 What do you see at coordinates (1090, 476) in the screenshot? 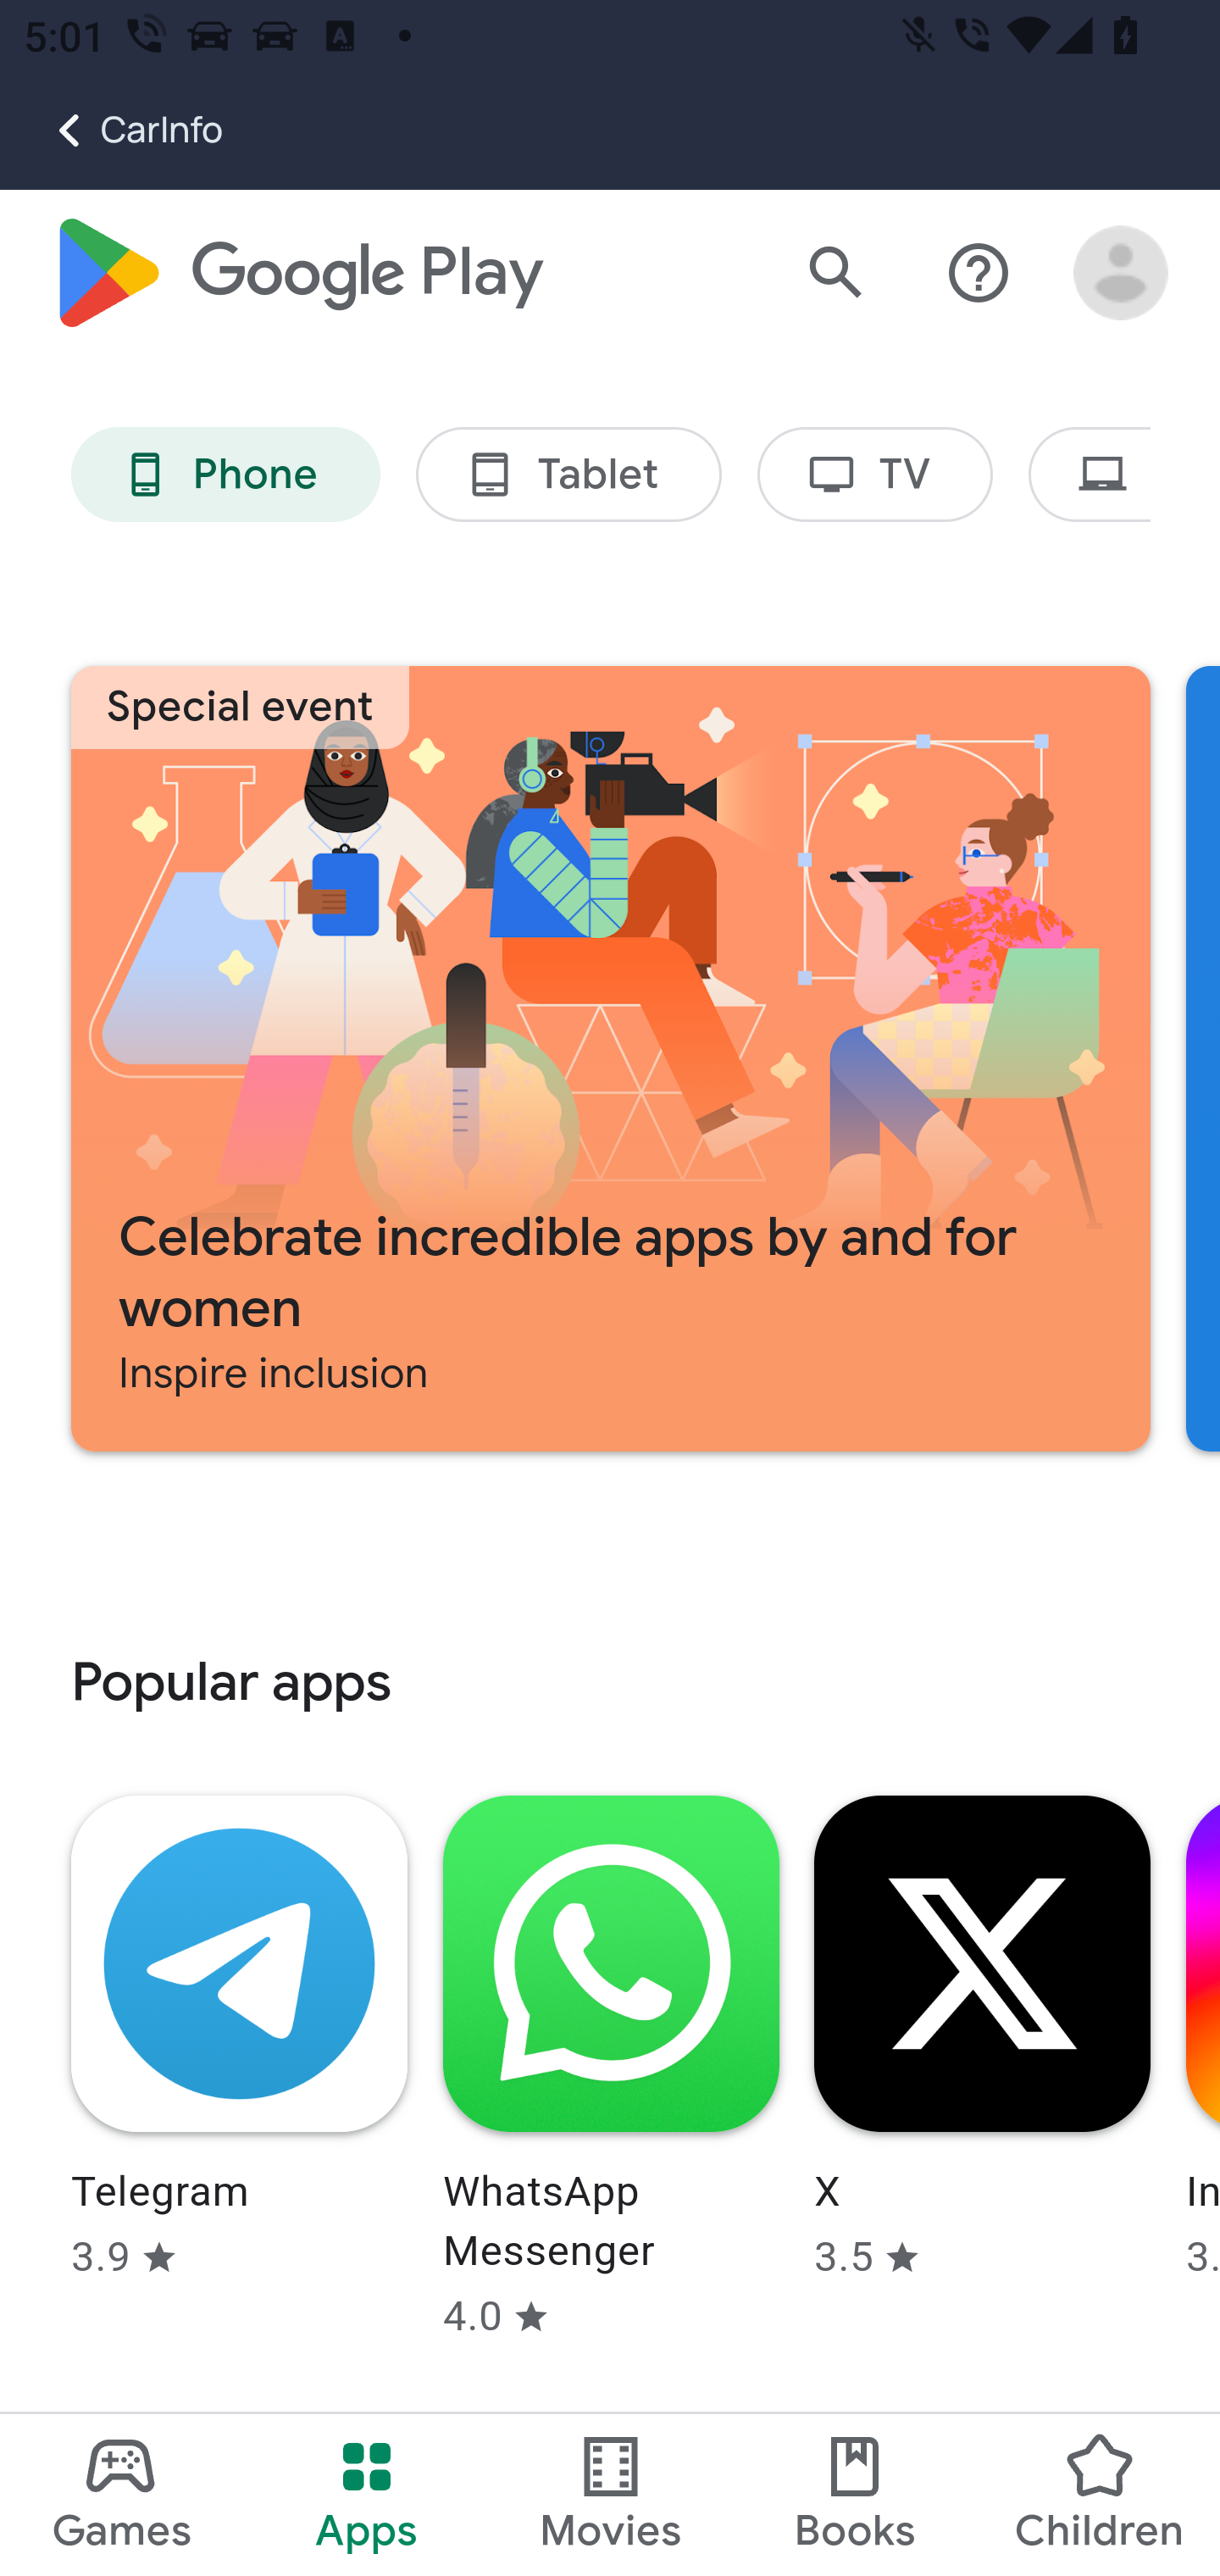
I see `Chromebook` at bounding box center [1090, 476].